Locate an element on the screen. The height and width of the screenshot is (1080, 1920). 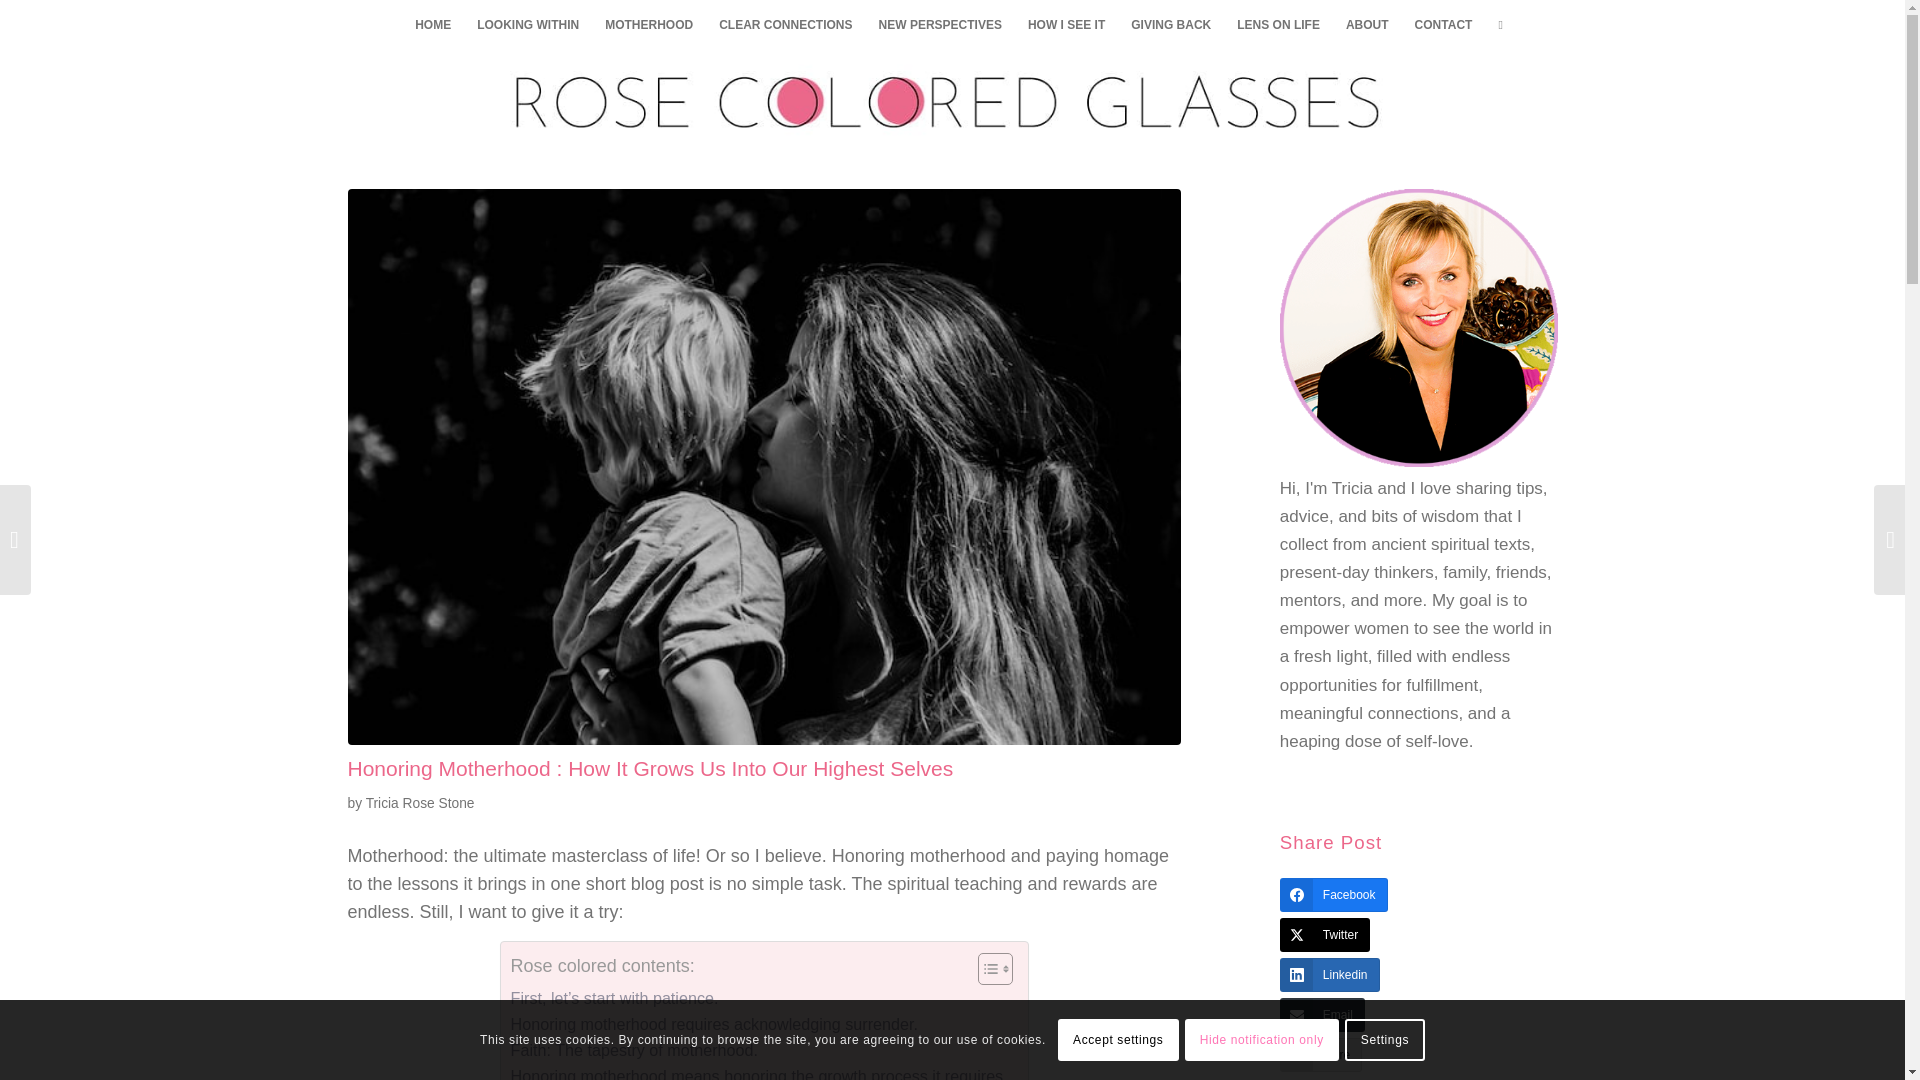
CLEAR CONNECTIONS is located at coordinates (786, 24).